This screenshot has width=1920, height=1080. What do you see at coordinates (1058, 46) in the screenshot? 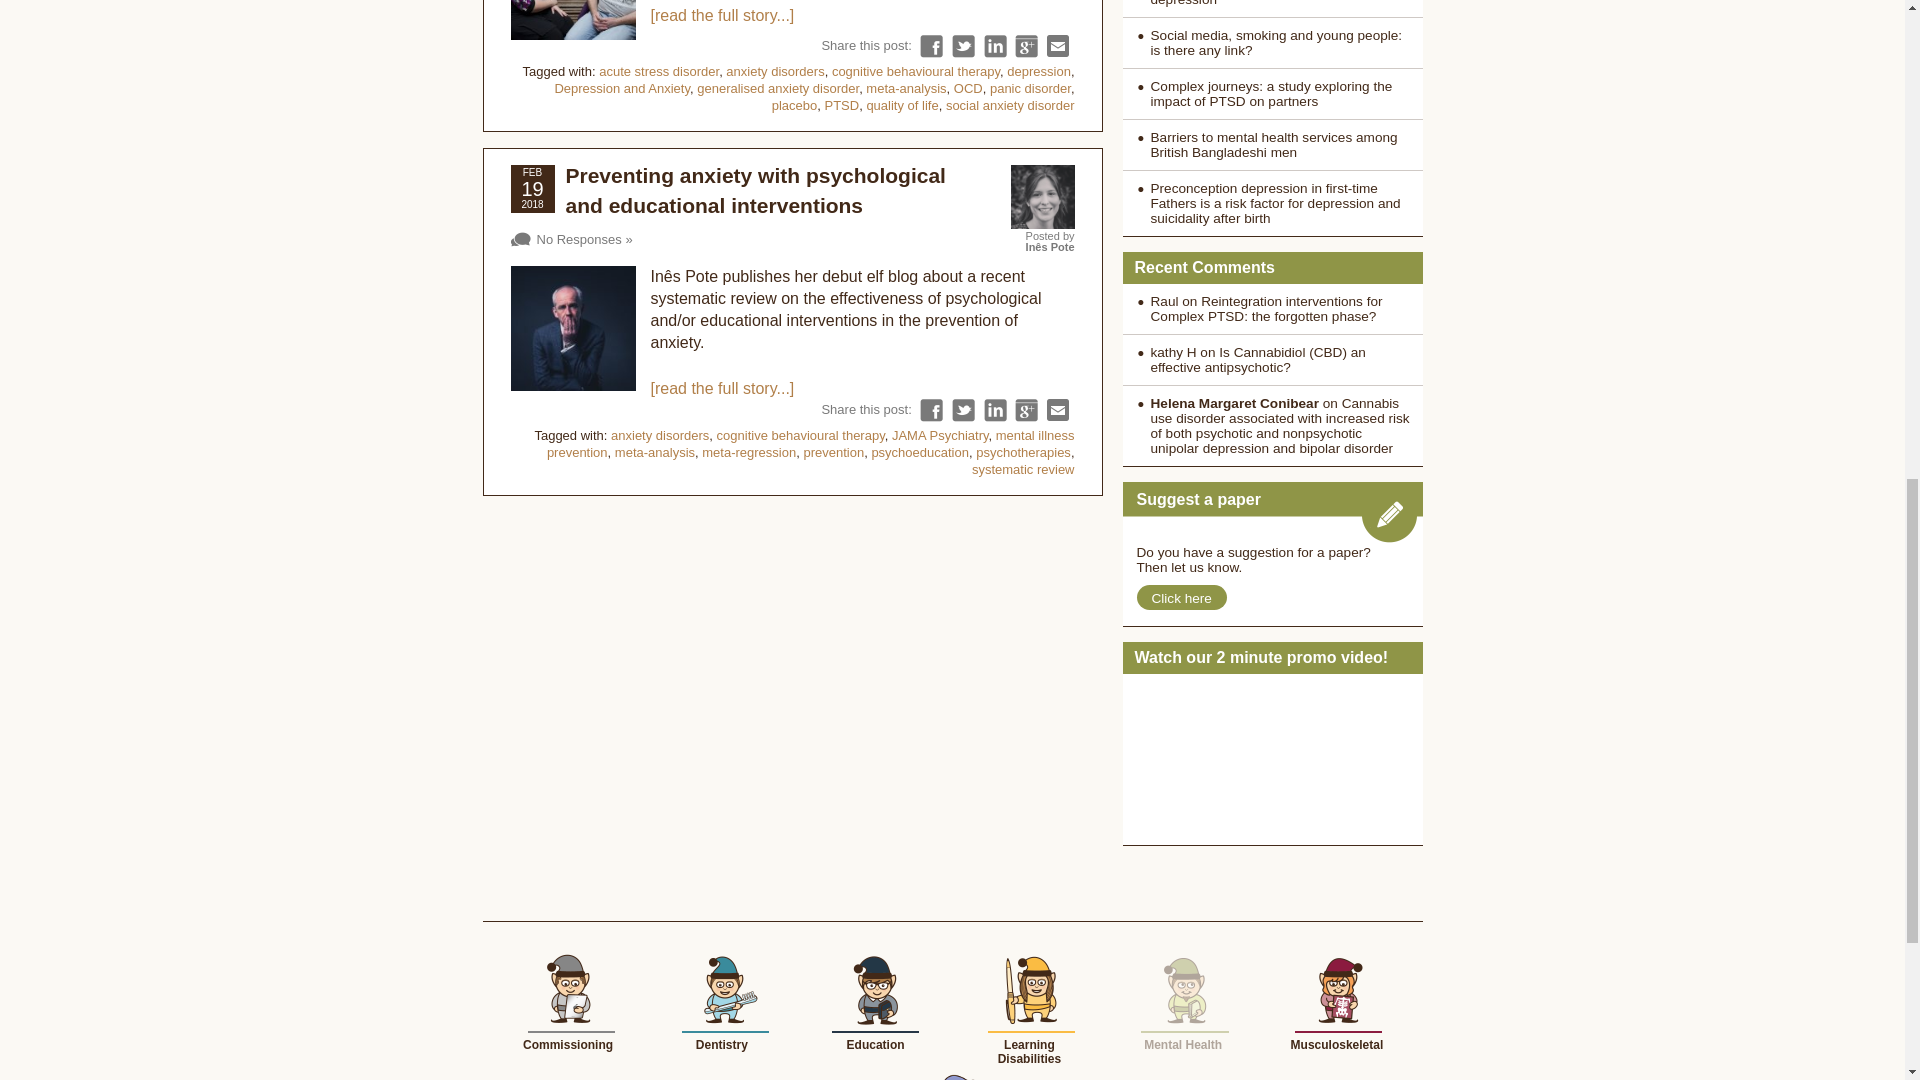
I see `Share via email` at bounding box center [1058, 46].